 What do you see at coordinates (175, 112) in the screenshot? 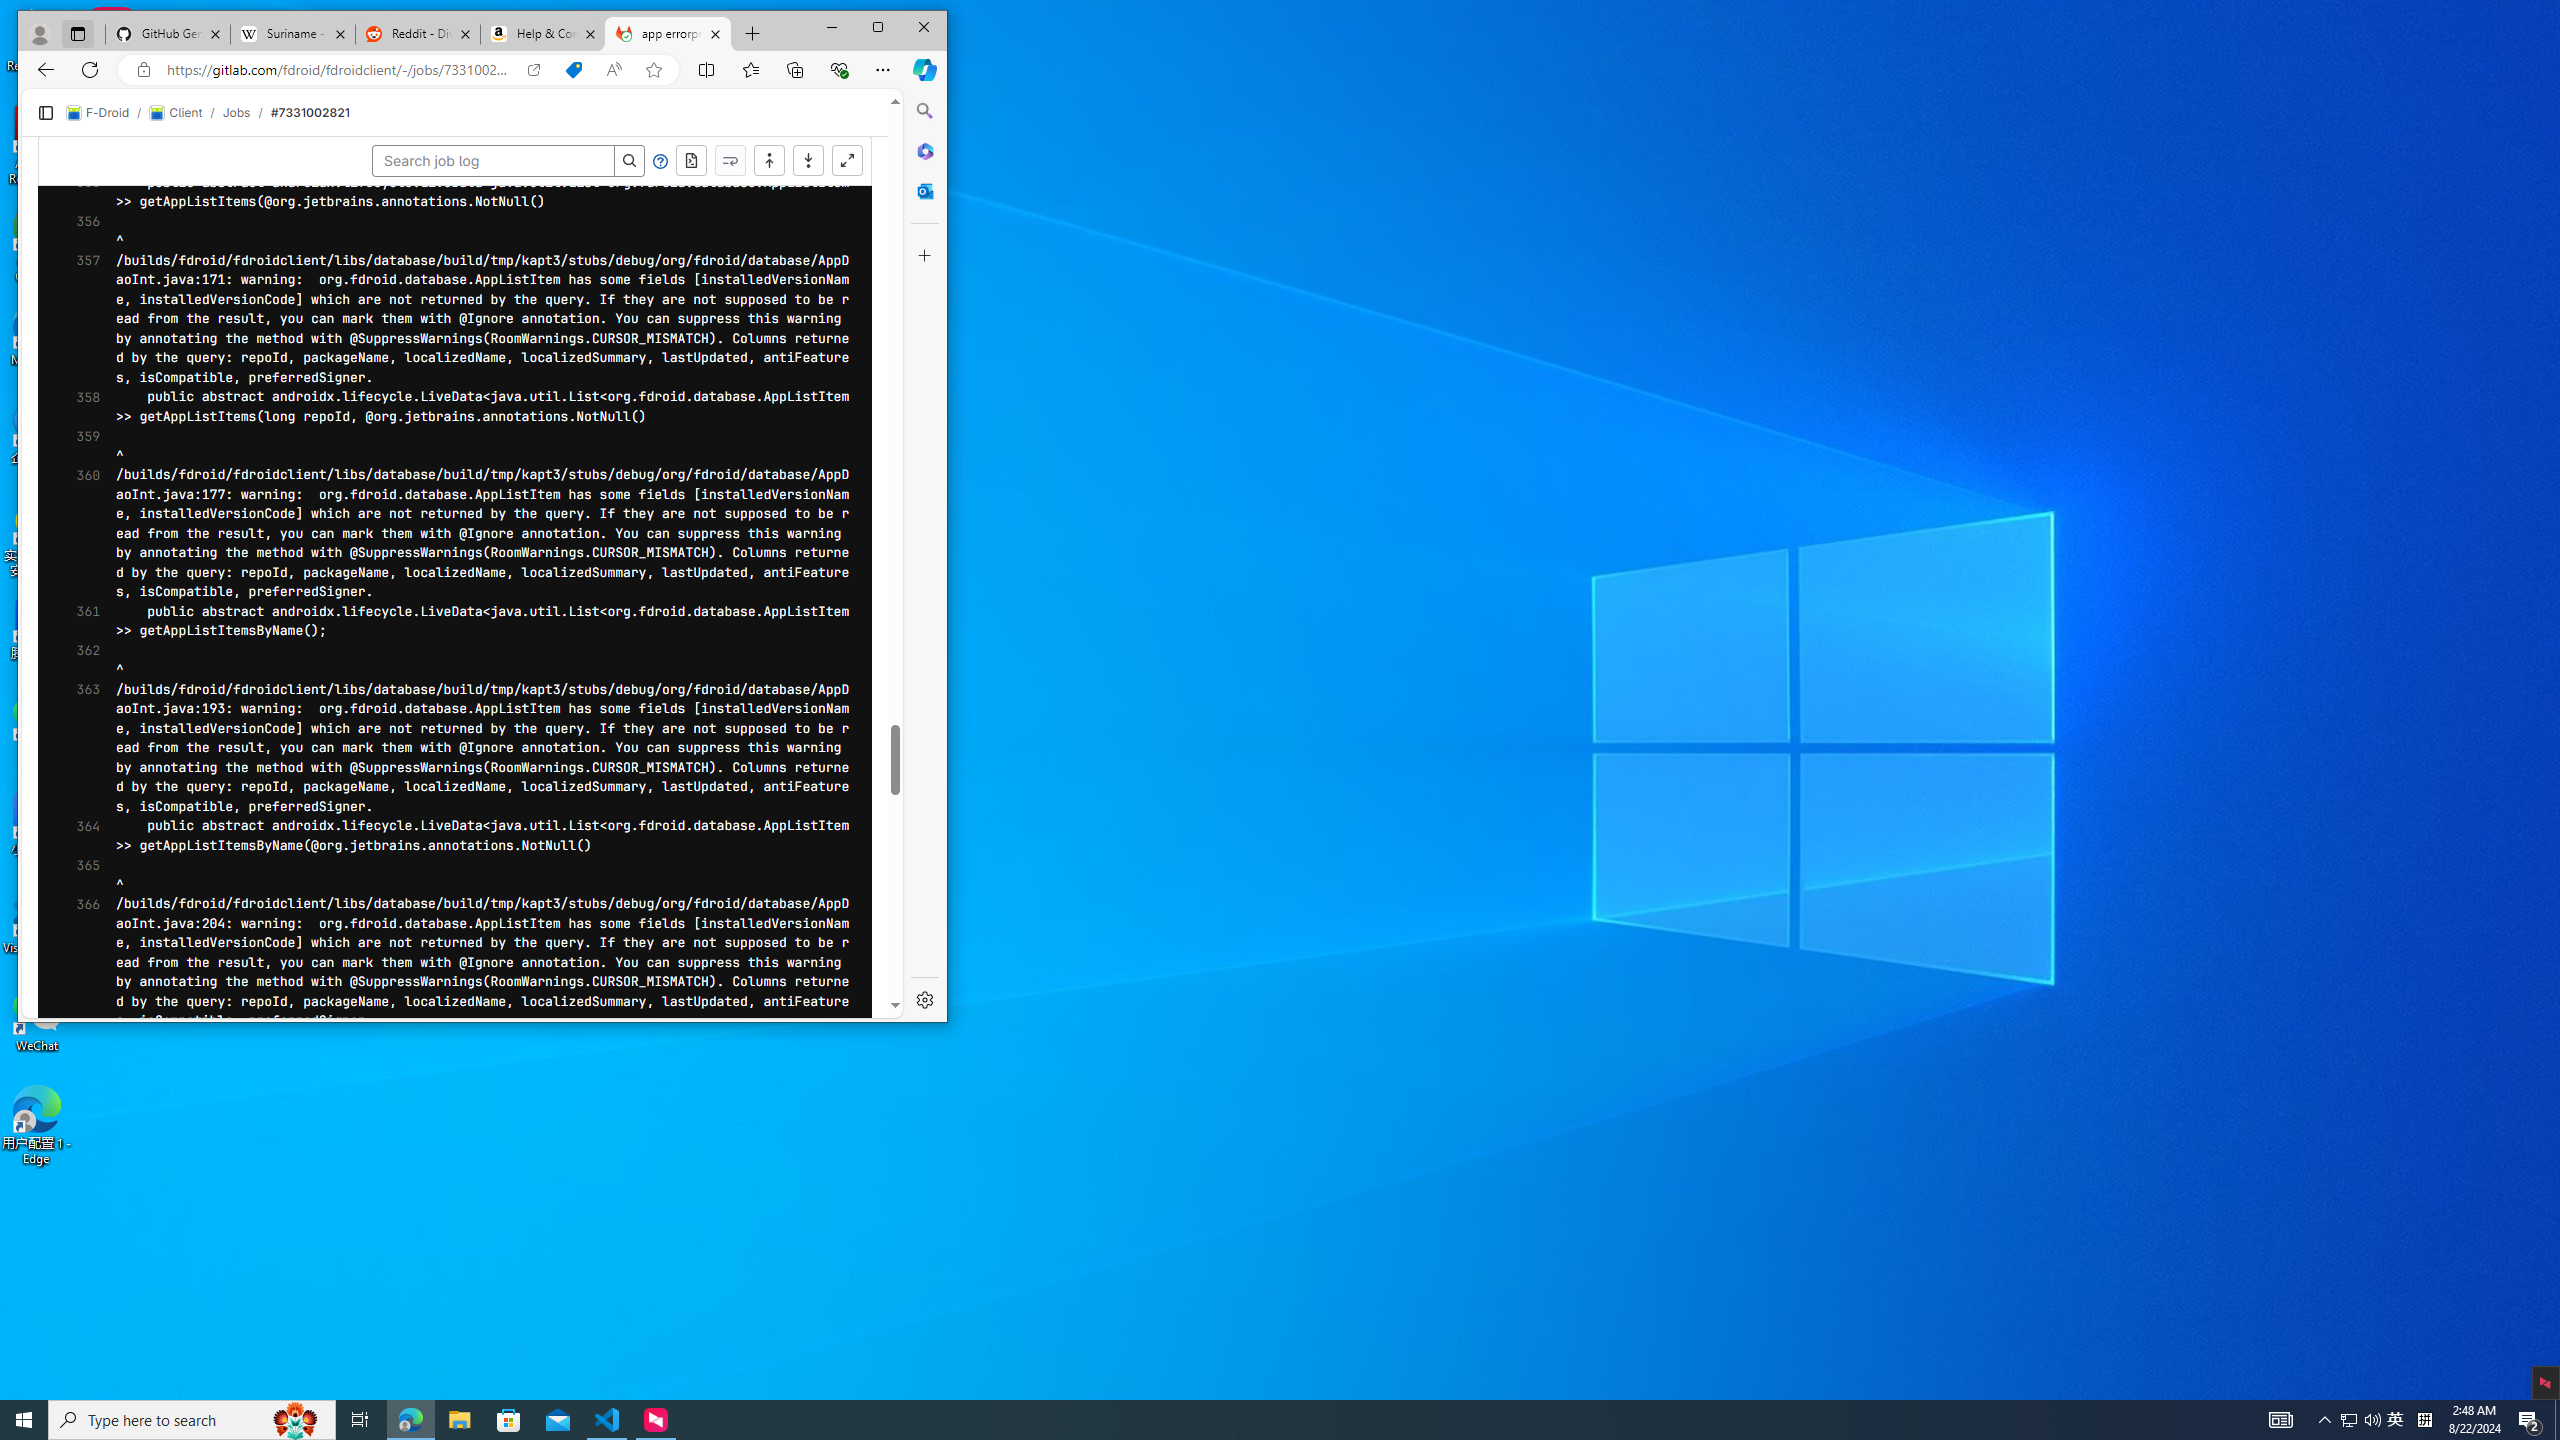
I see `Client` at bounding box center [175, 112].